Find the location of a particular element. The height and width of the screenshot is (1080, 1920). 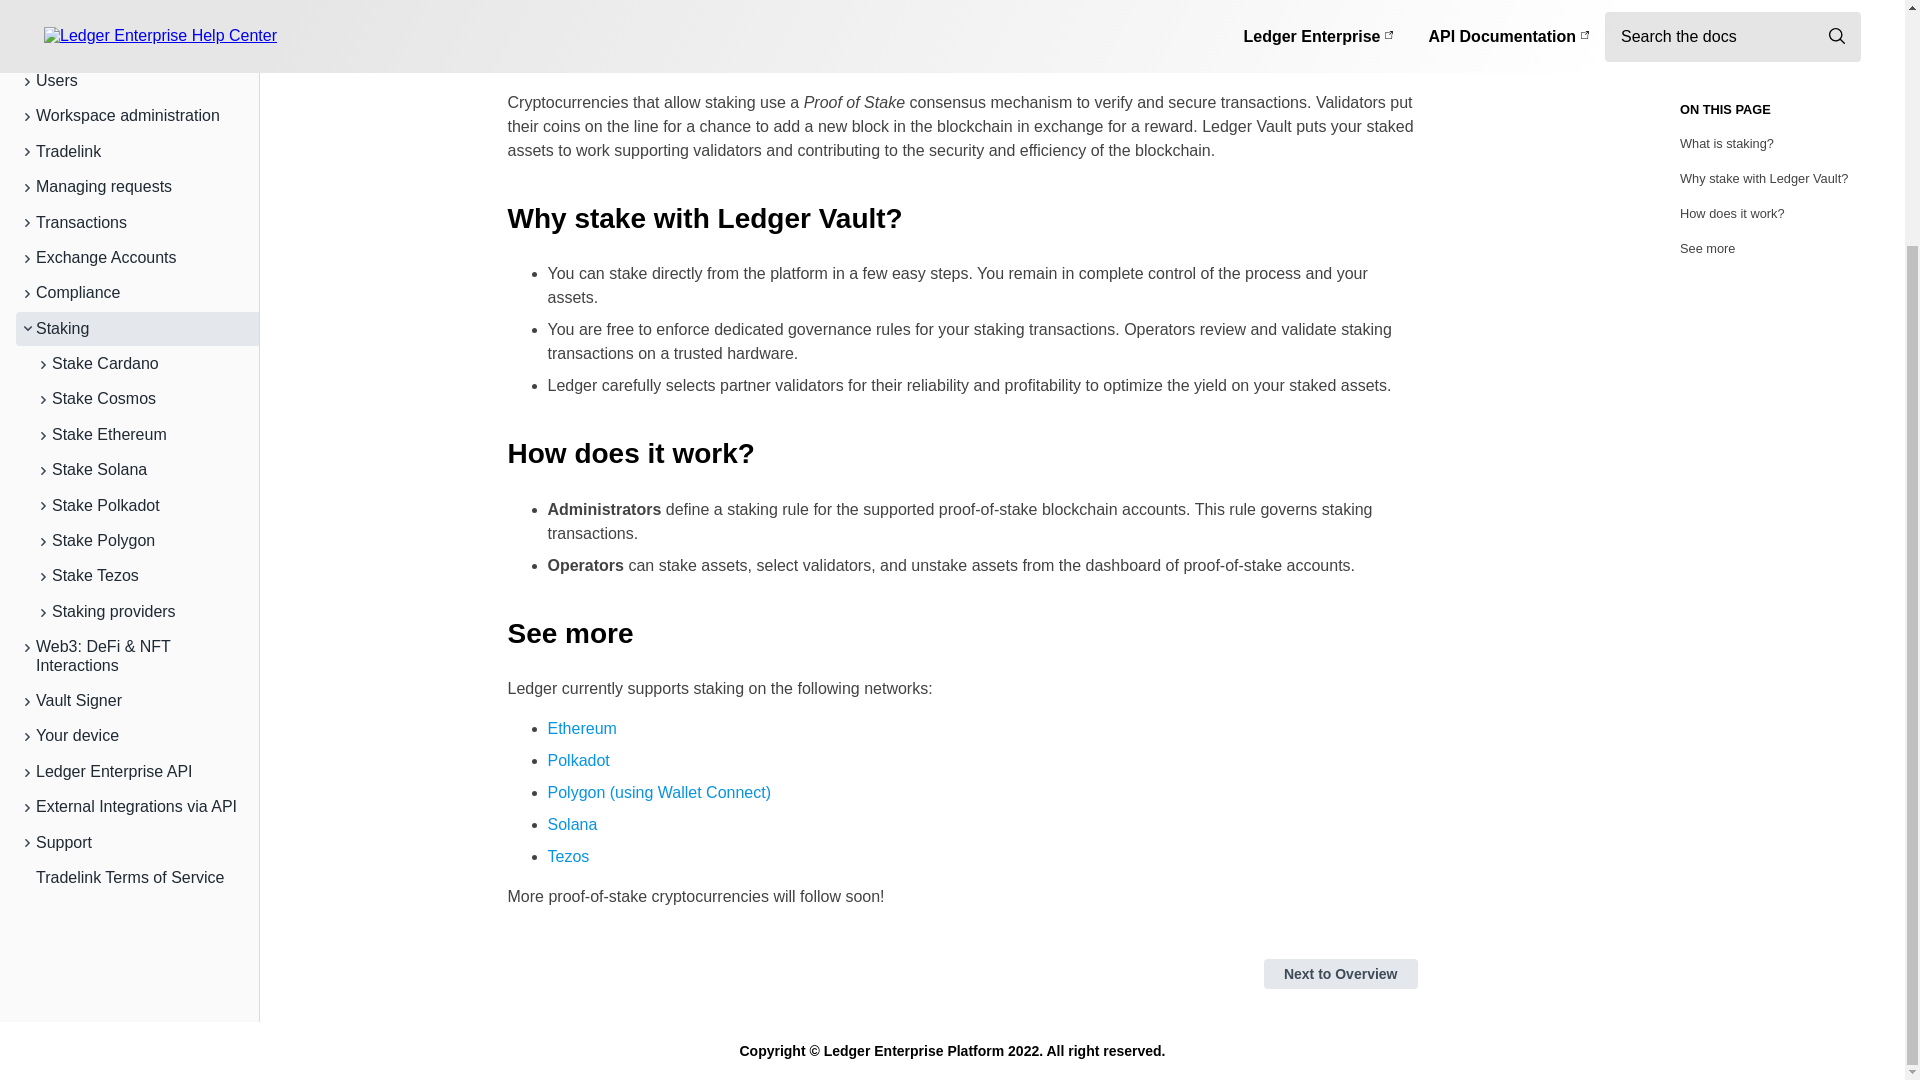

Transactions is located at coordinates (130, 48).